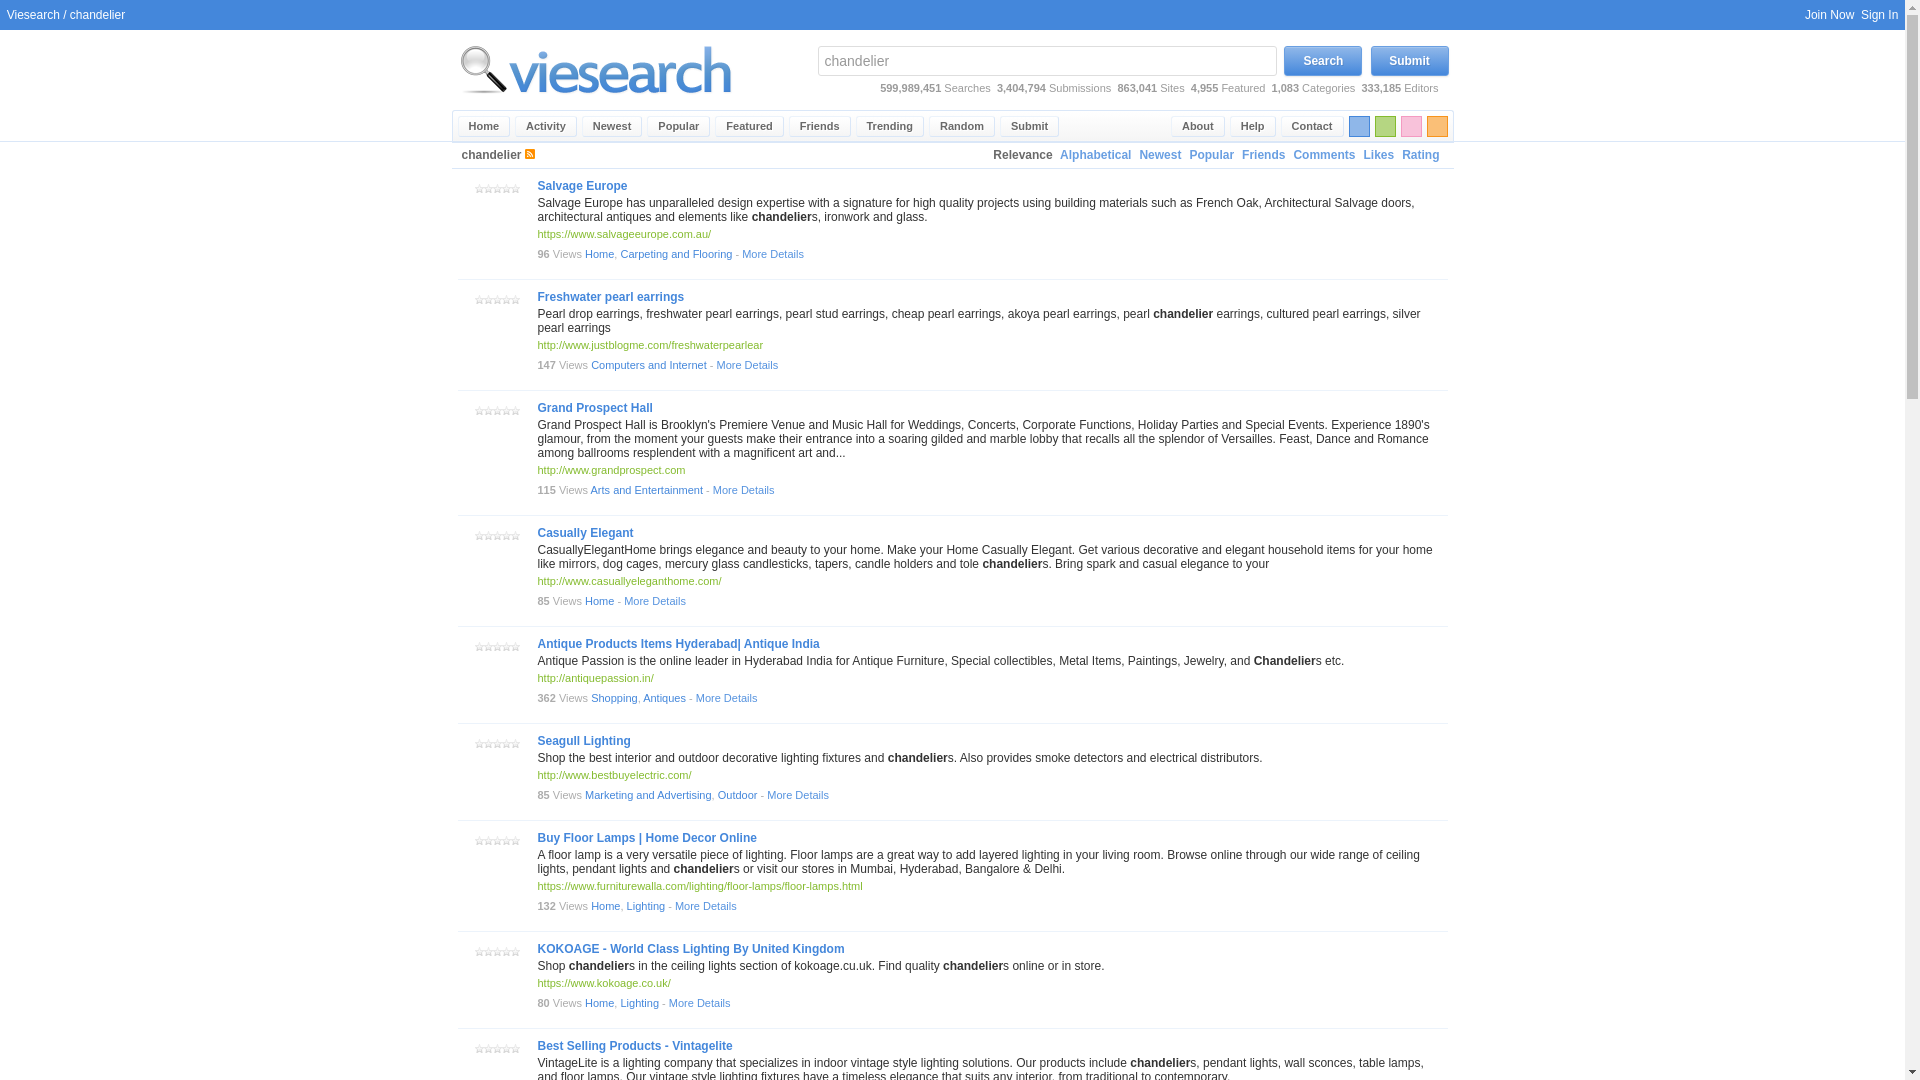  Describe the element at coordinates (1410, 126) in the screenshot. I see `Switch this page to pink` at that location.